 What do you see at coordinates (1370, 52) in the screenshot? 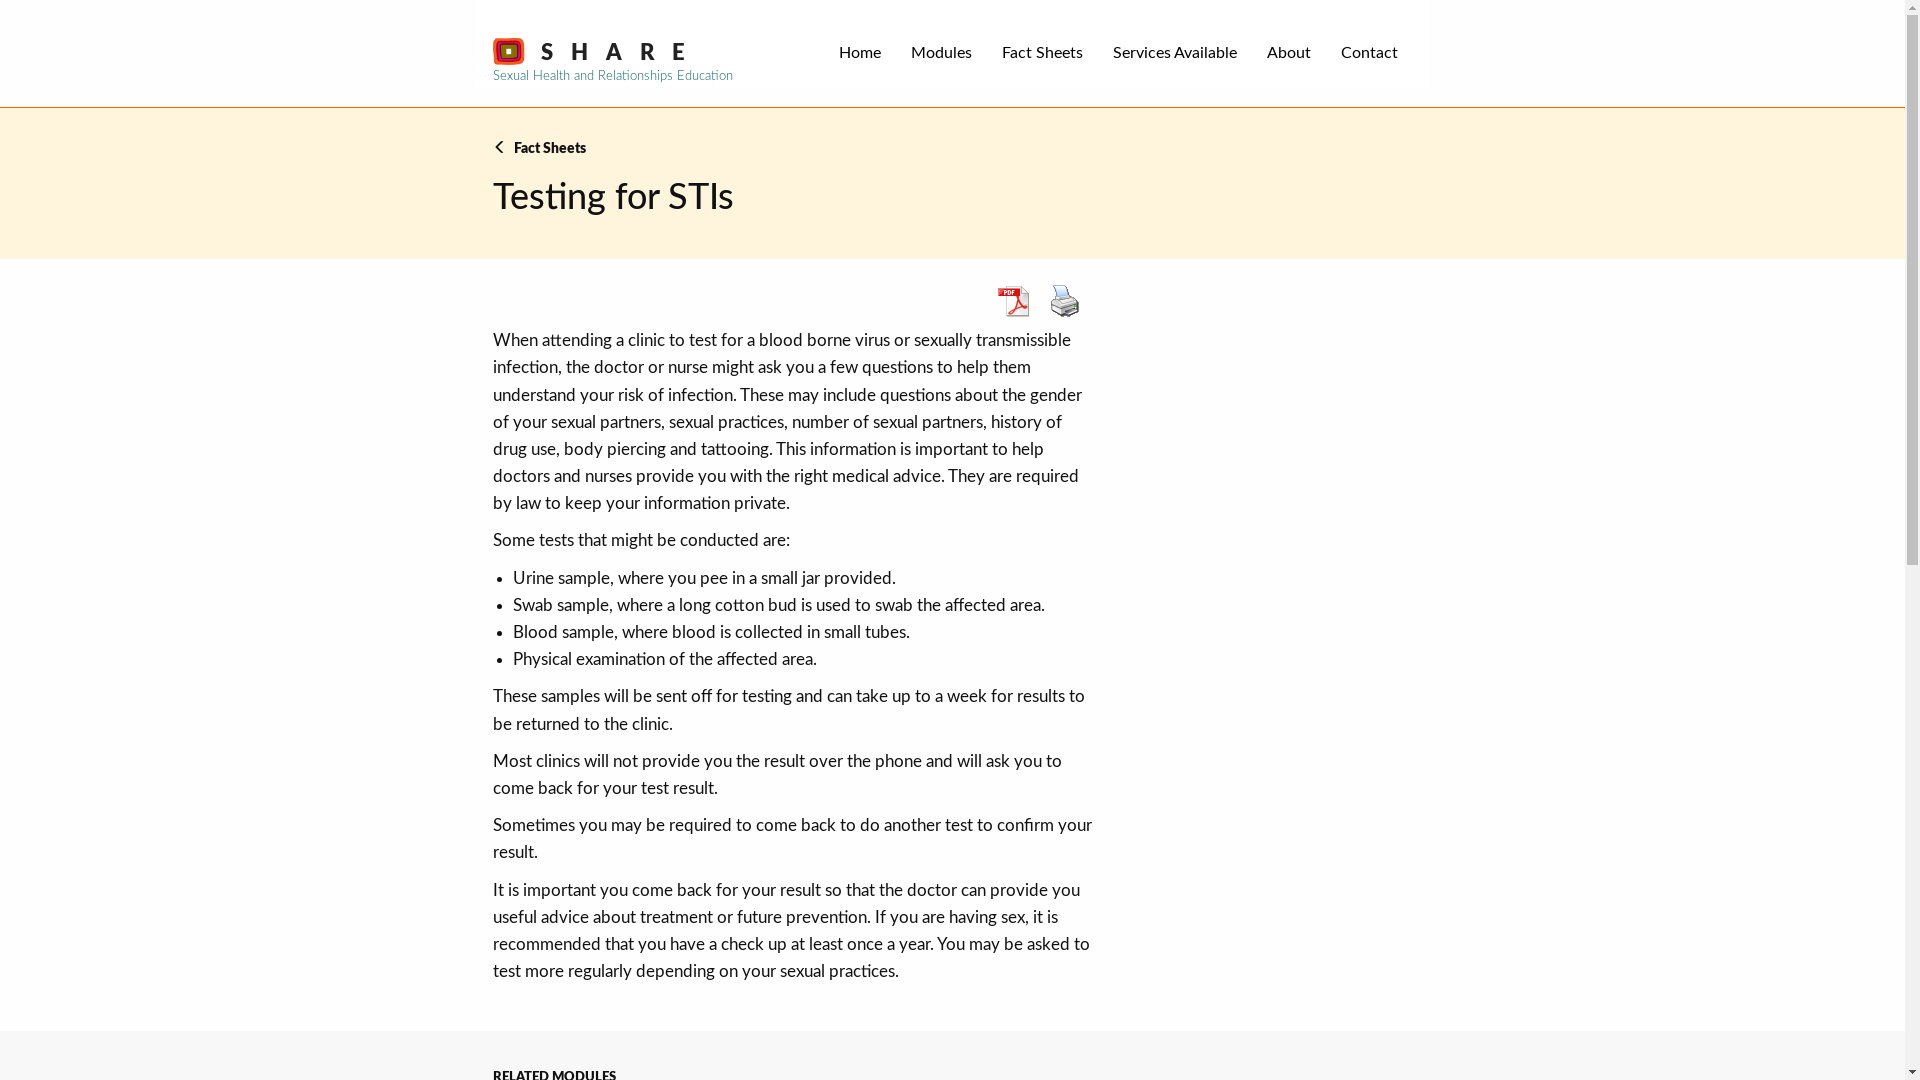
I see `Contact` at bounding box center [1370, 52].